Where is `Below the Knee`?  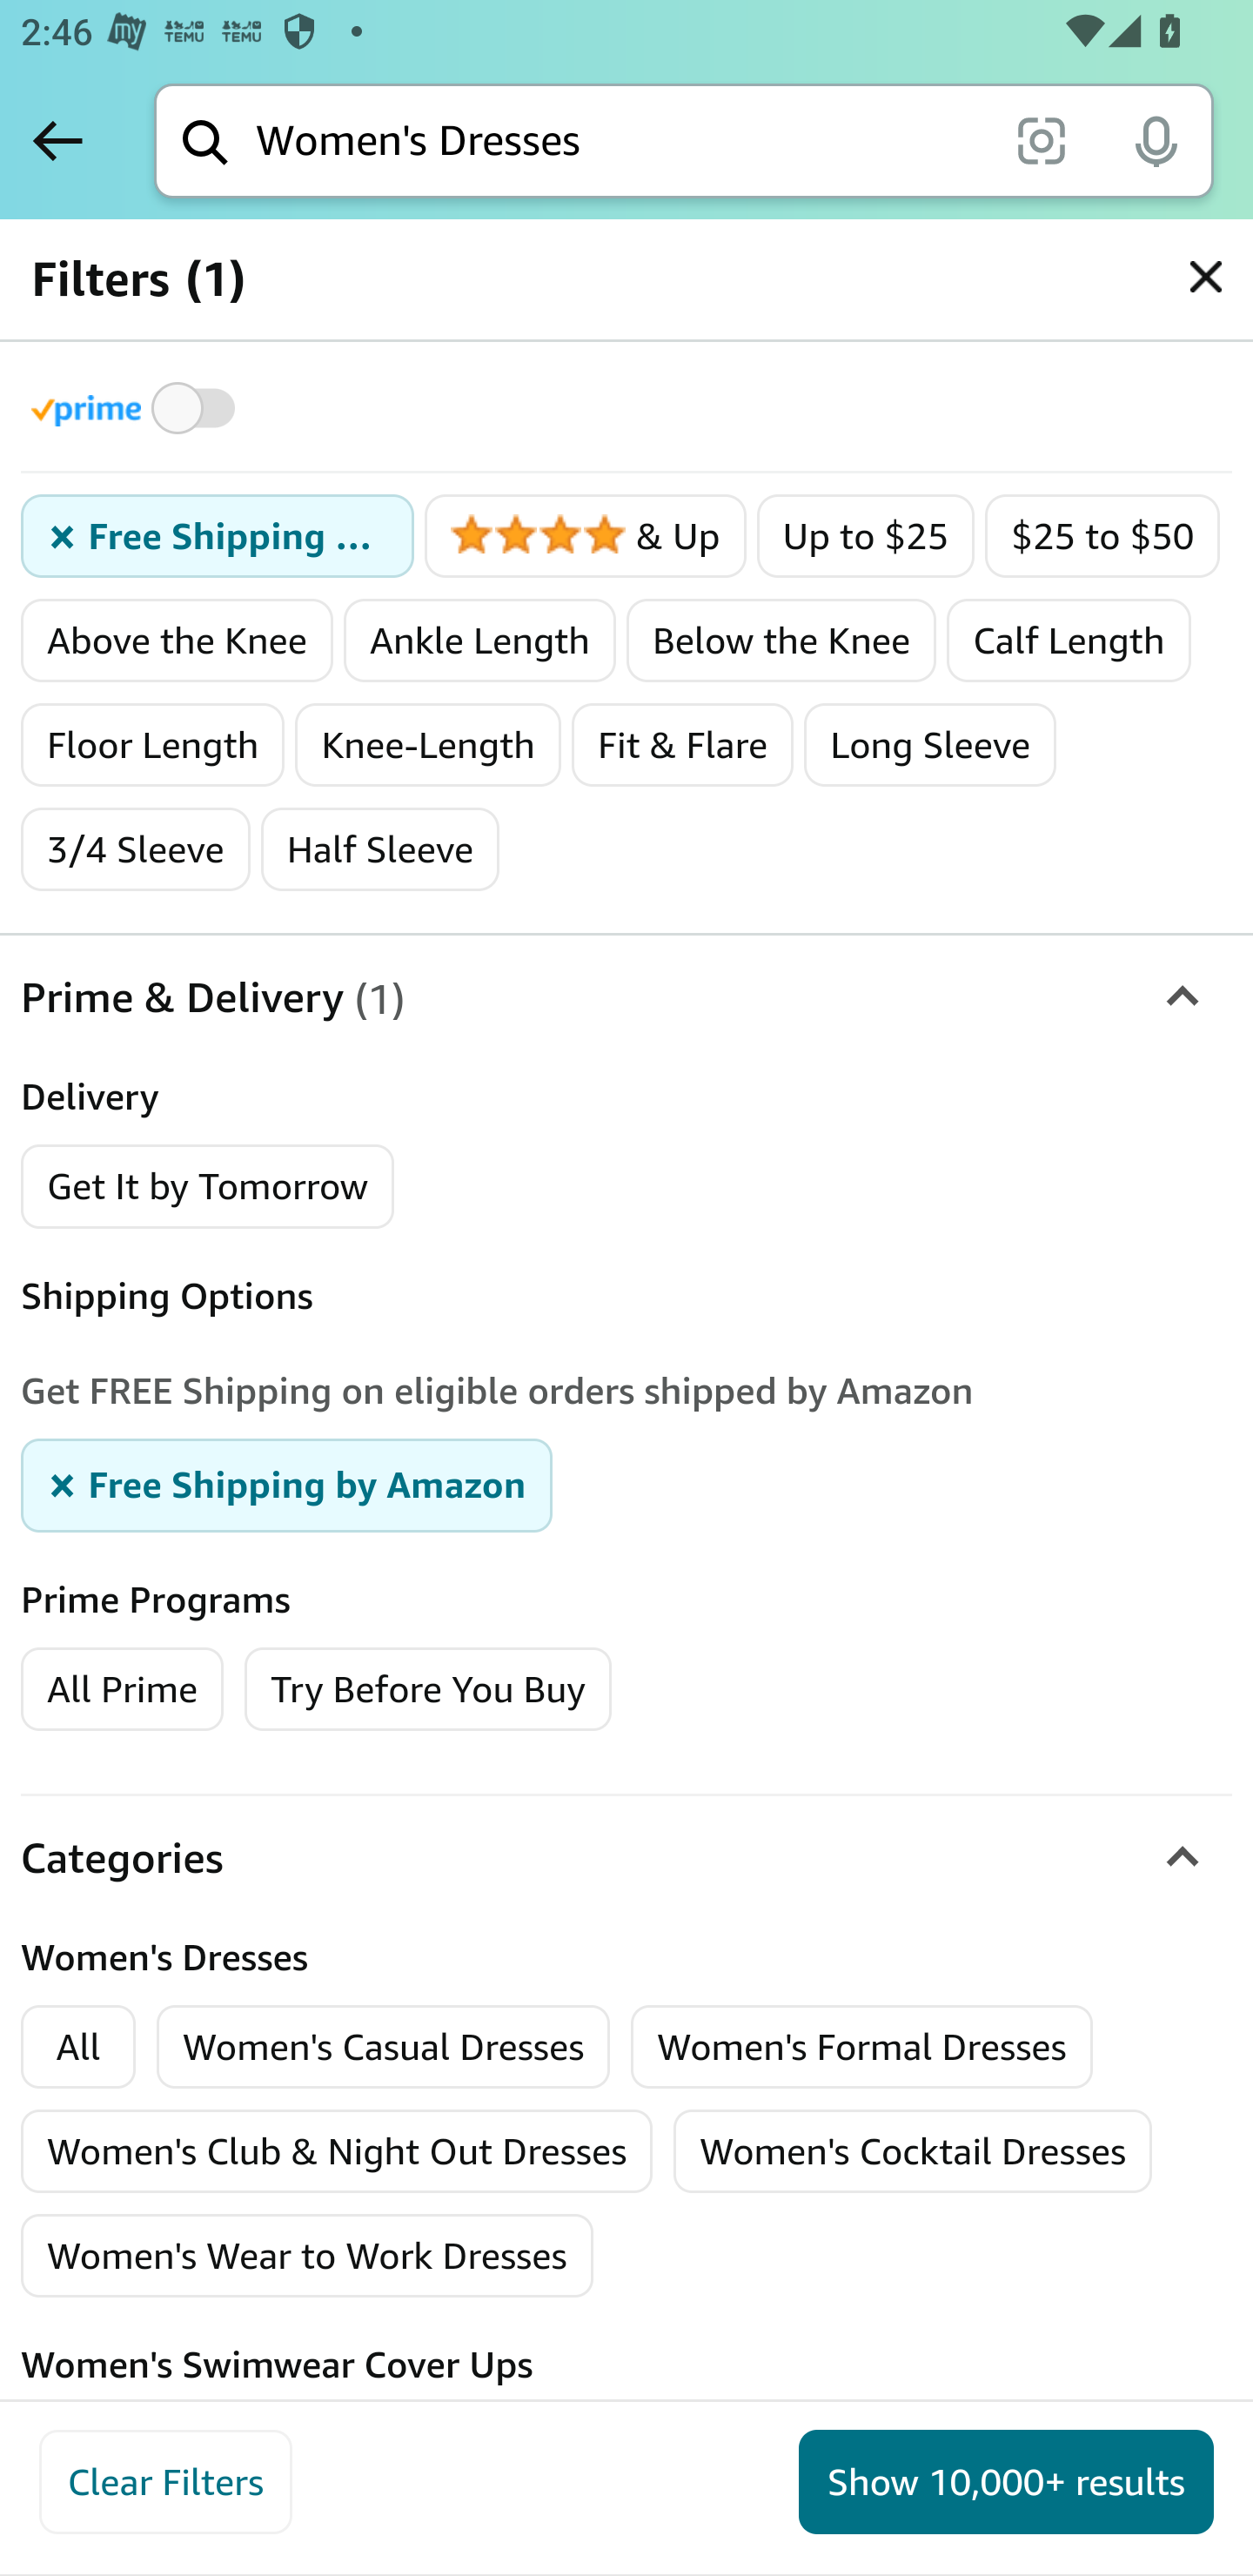
Below the Knee is located at coordinates (781, 641).